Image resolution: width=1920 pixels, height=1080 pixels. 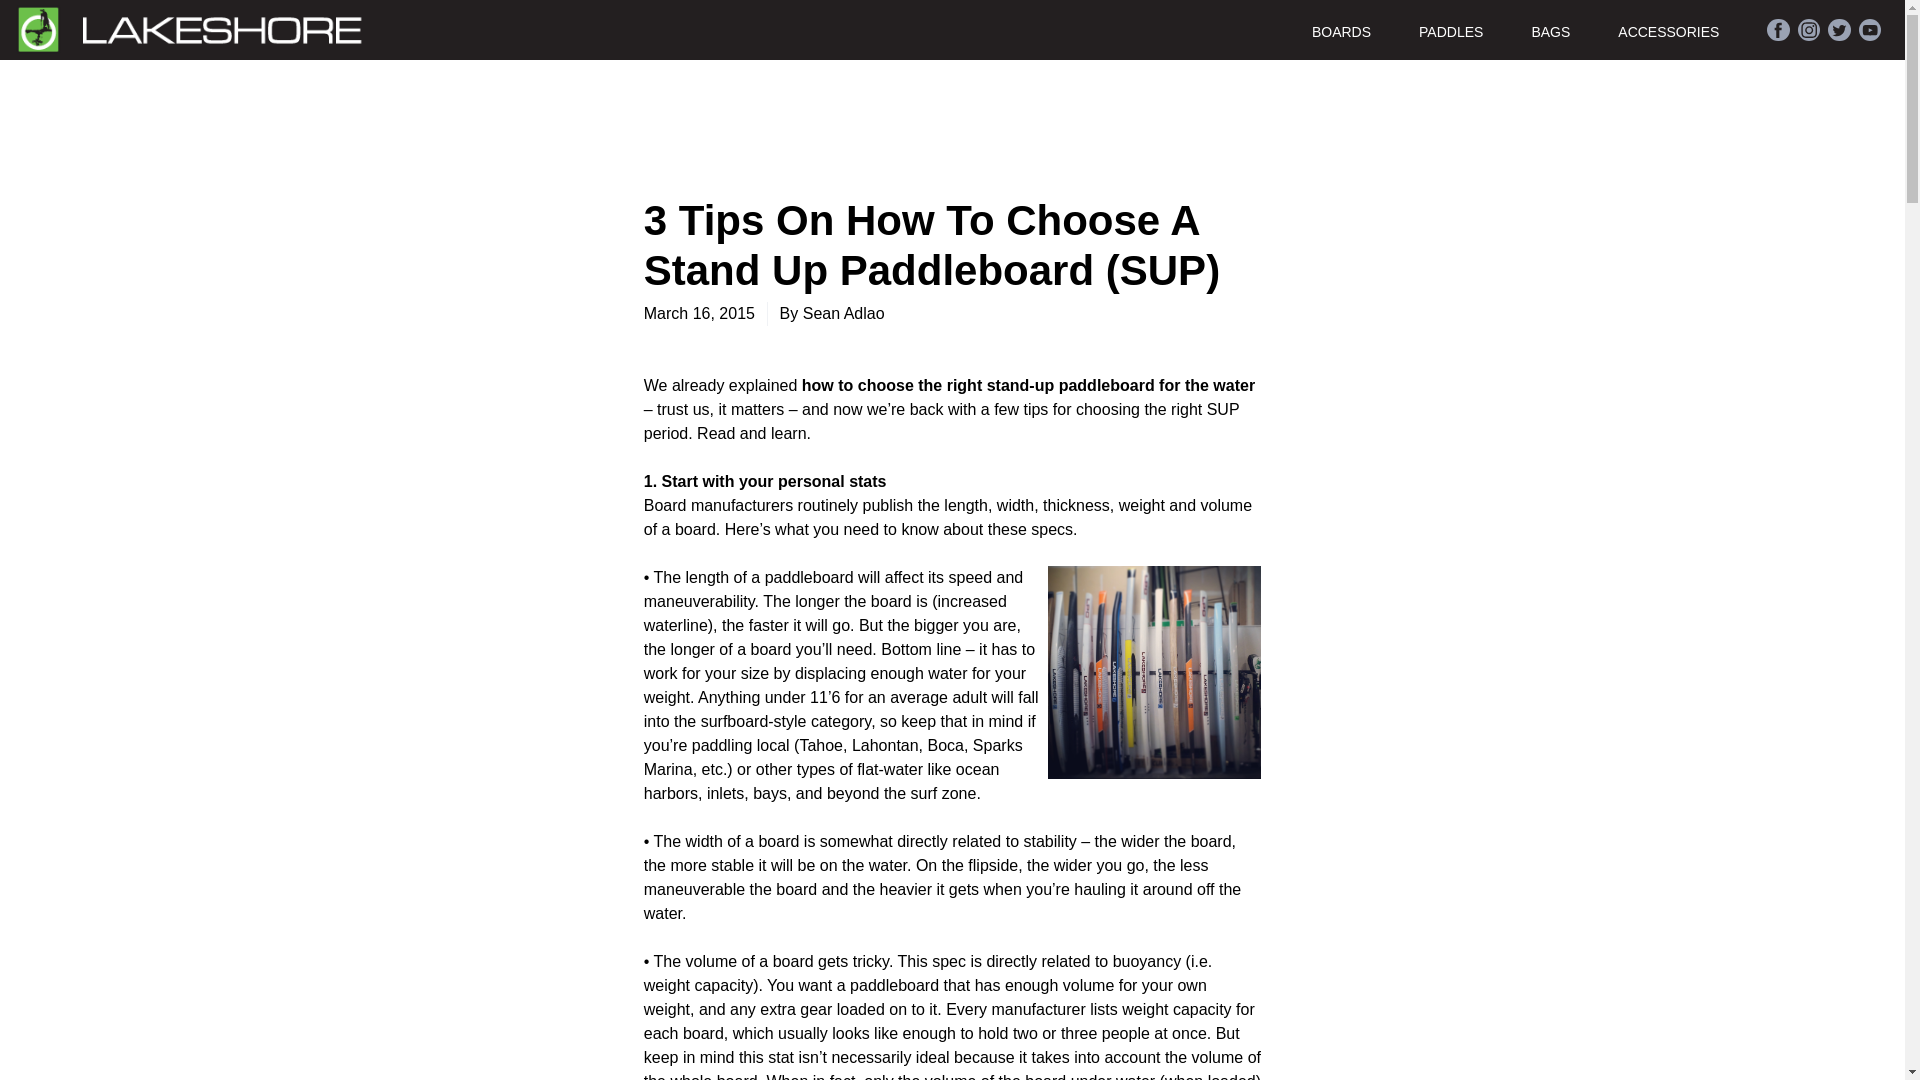 What do you see at coordinates (1574, 30) in the screenshot?
I see `BAGS` at bounding box center [1574, 30].